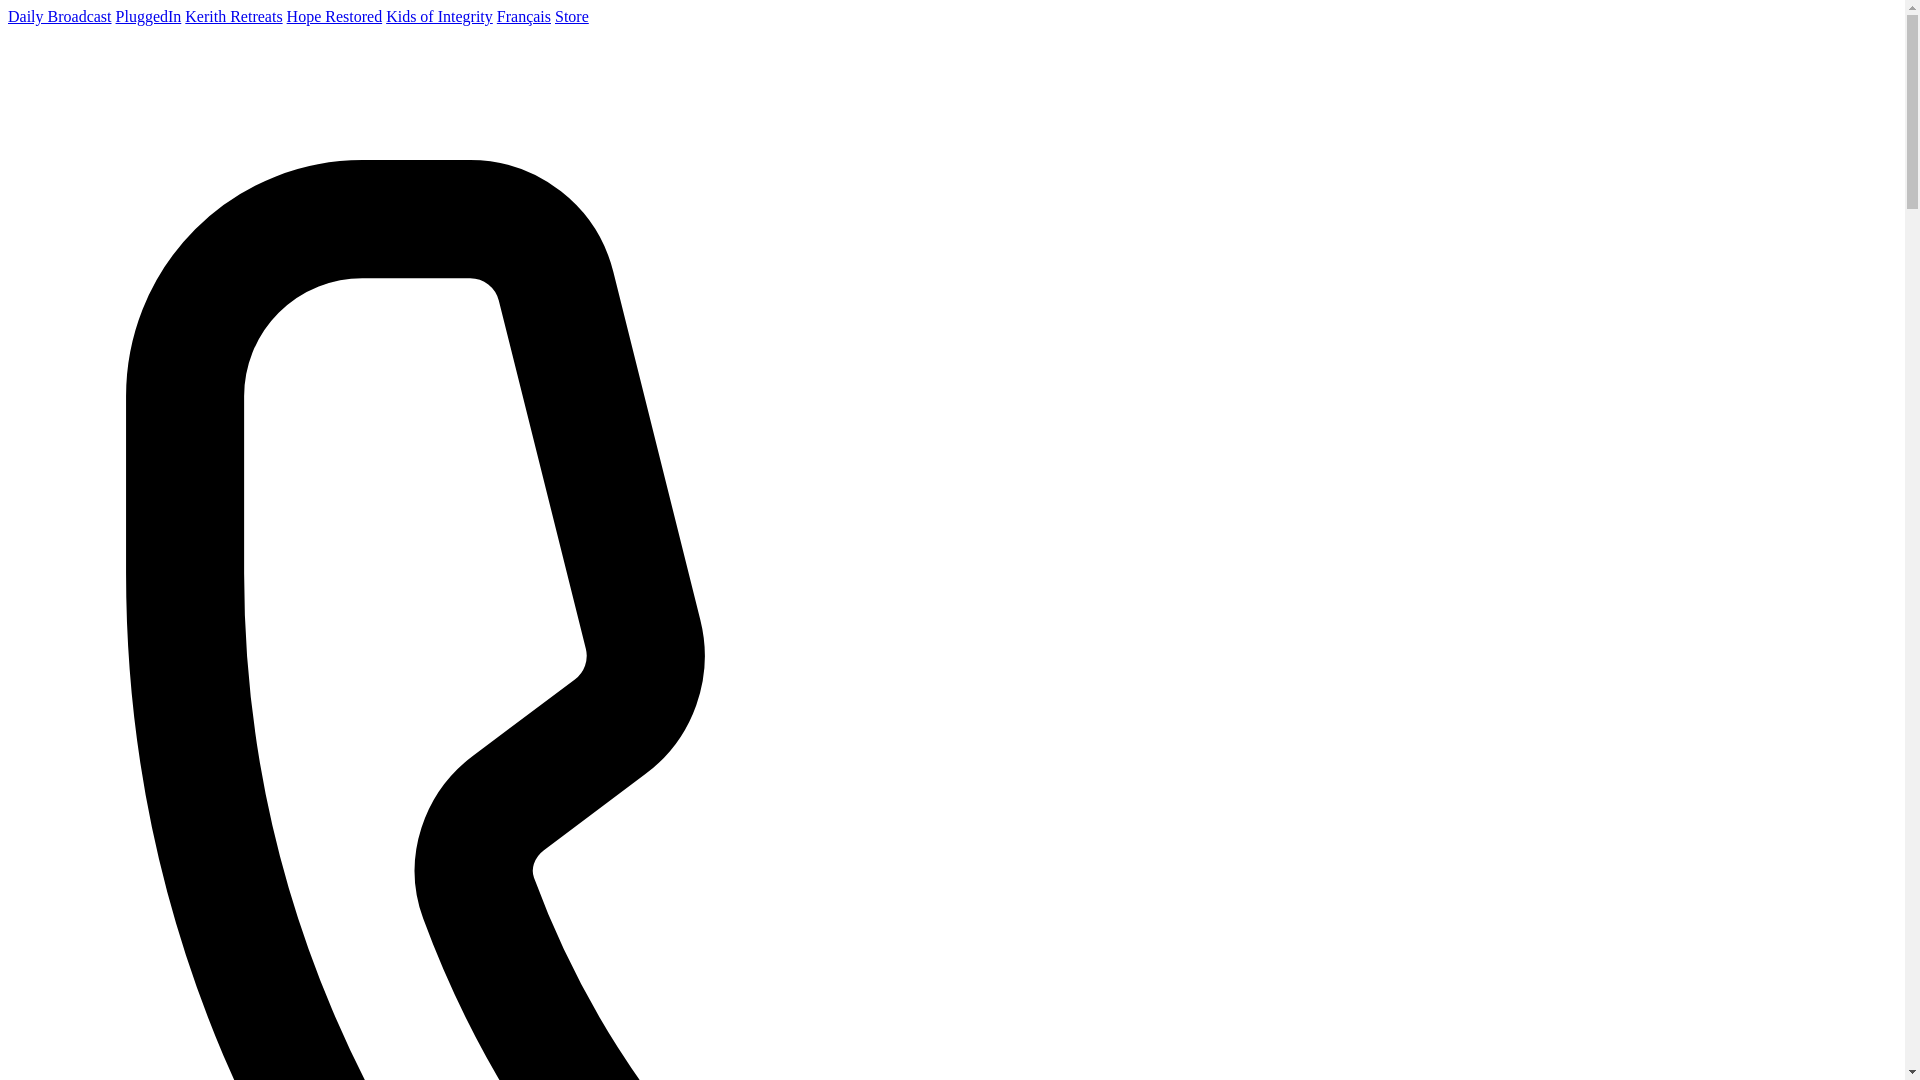 The width and height of the screenshot is (1920, 1080). Describe the element at coordinates (334, 16) in the screenshot. I see `Hope Restored` at that location.